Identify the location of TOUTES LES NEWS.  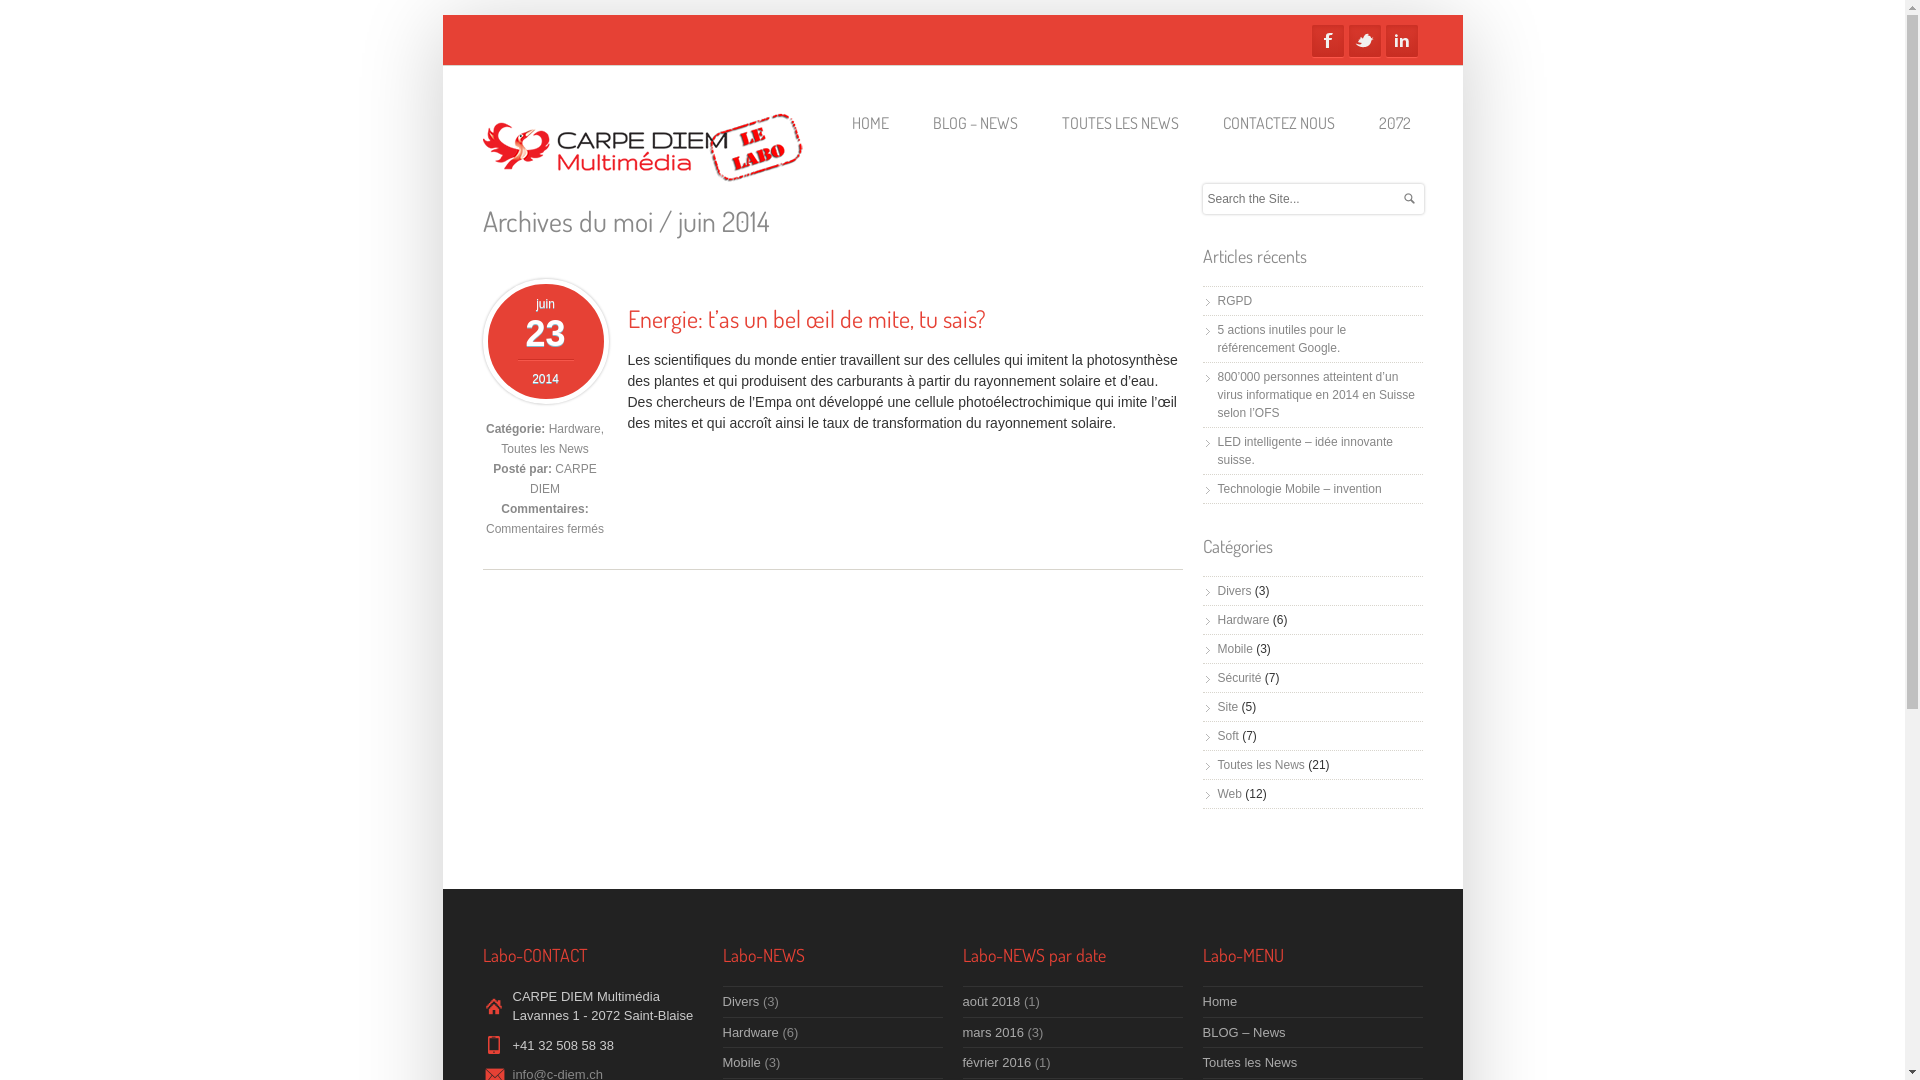
(1120, 124).